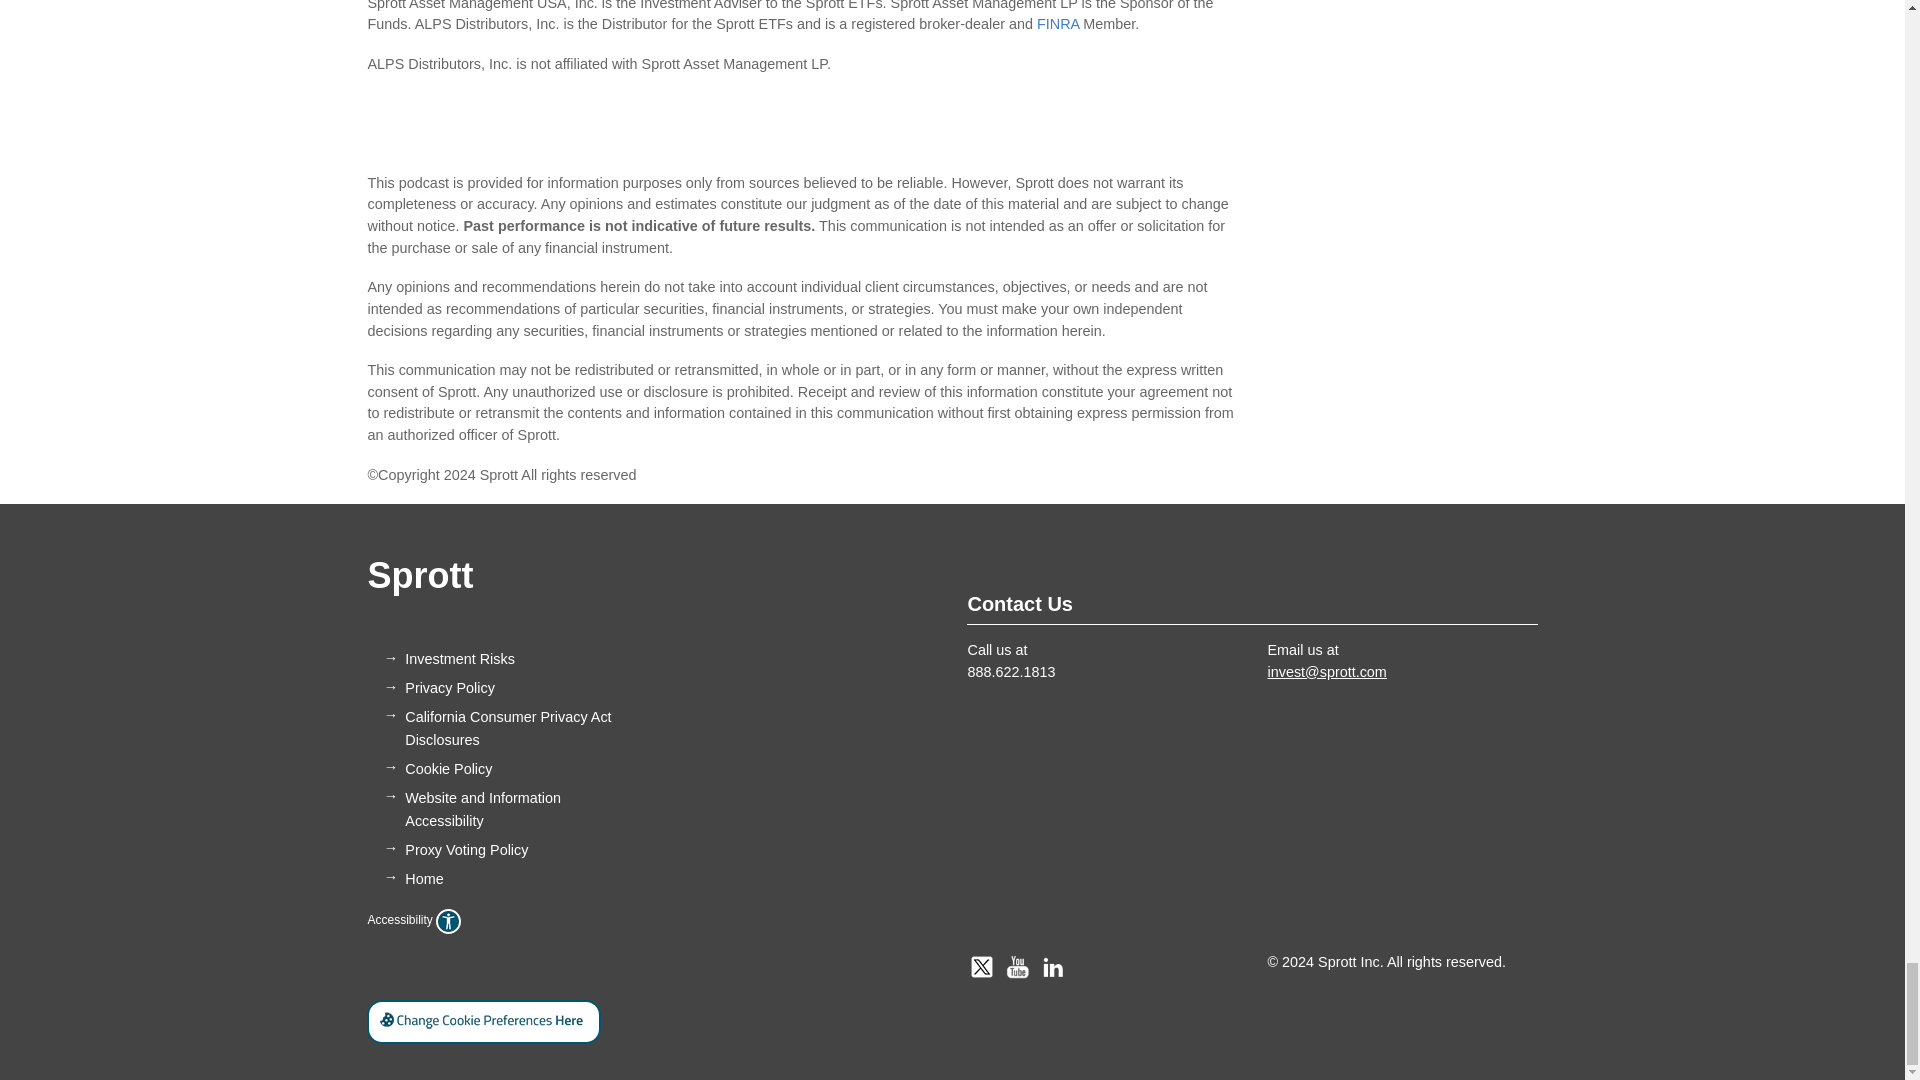 The height and width of the screenshot is (1080, 1920). Describe the element at coordinates (482, 809) in the screenshot. I see `Website and Information Accessibility` at that location.